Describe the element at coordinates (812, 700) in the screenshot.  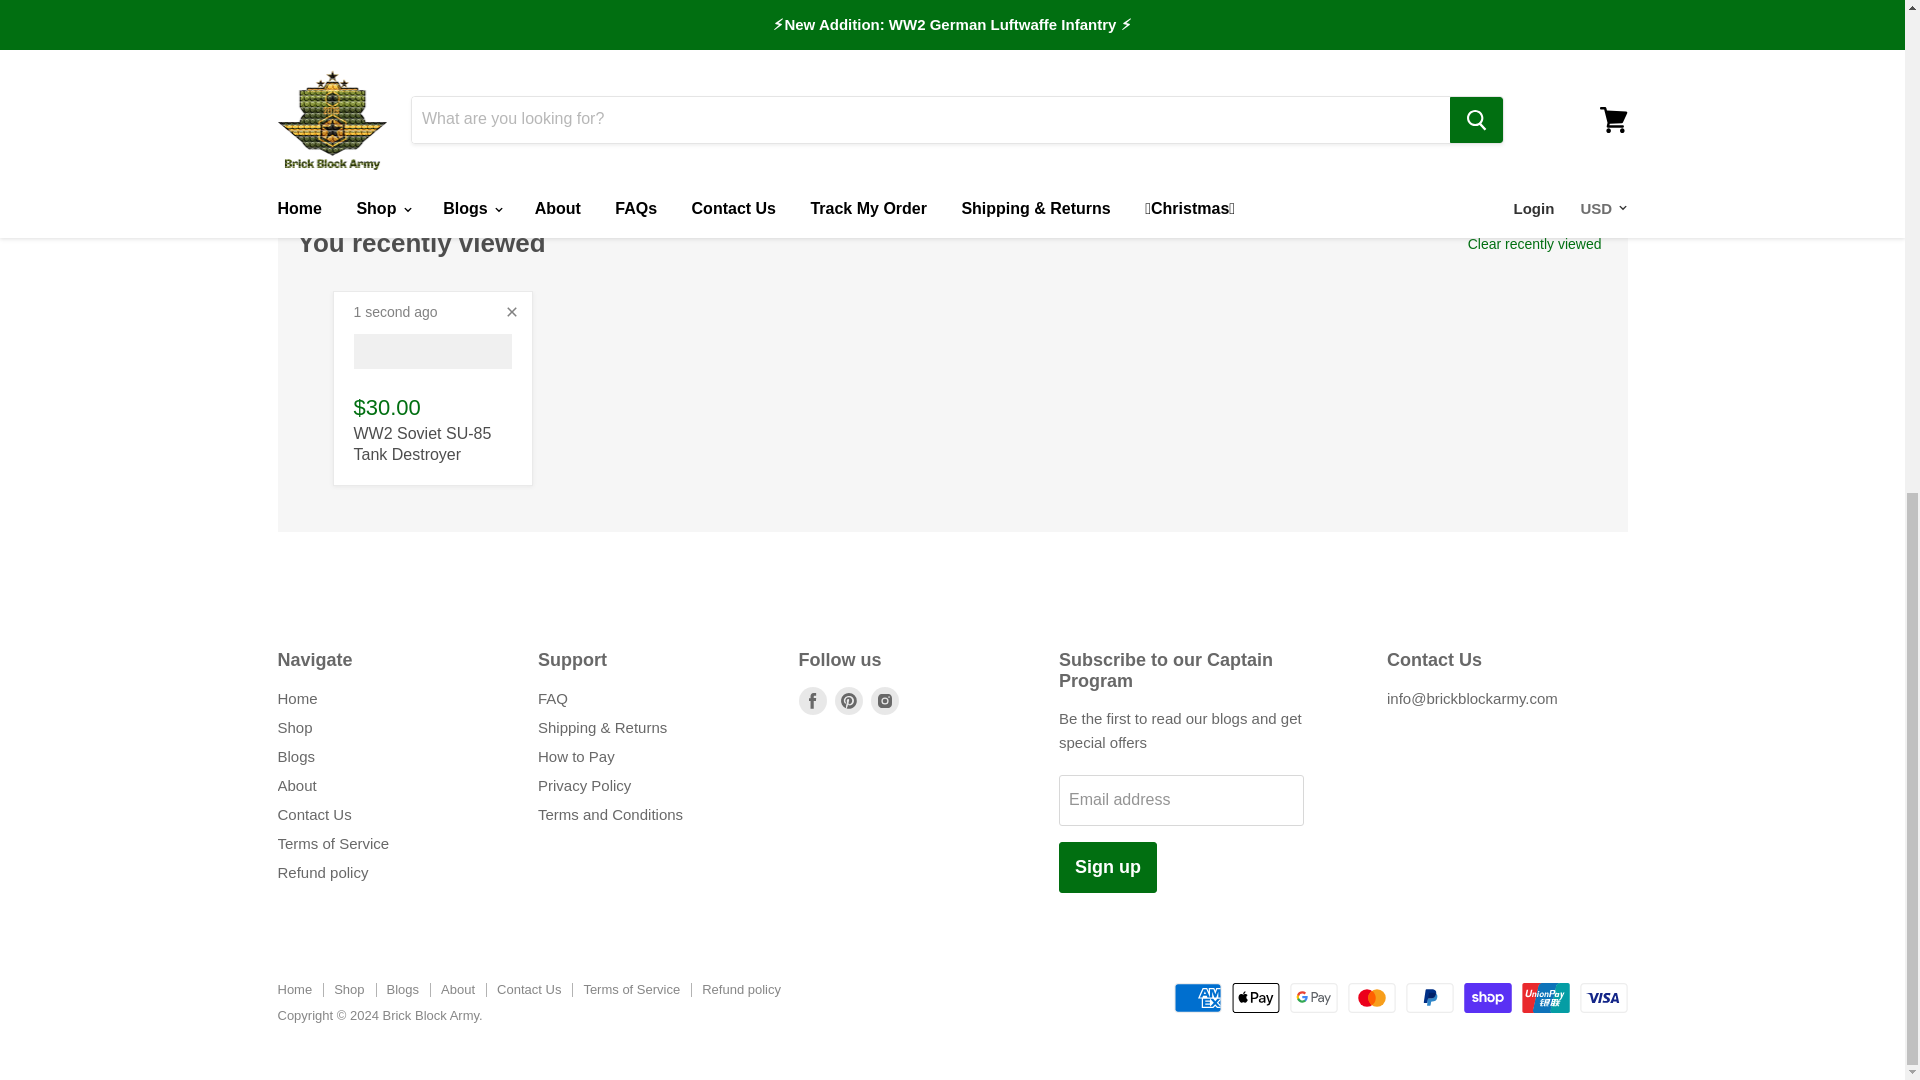
I see `Facebook` at that location.